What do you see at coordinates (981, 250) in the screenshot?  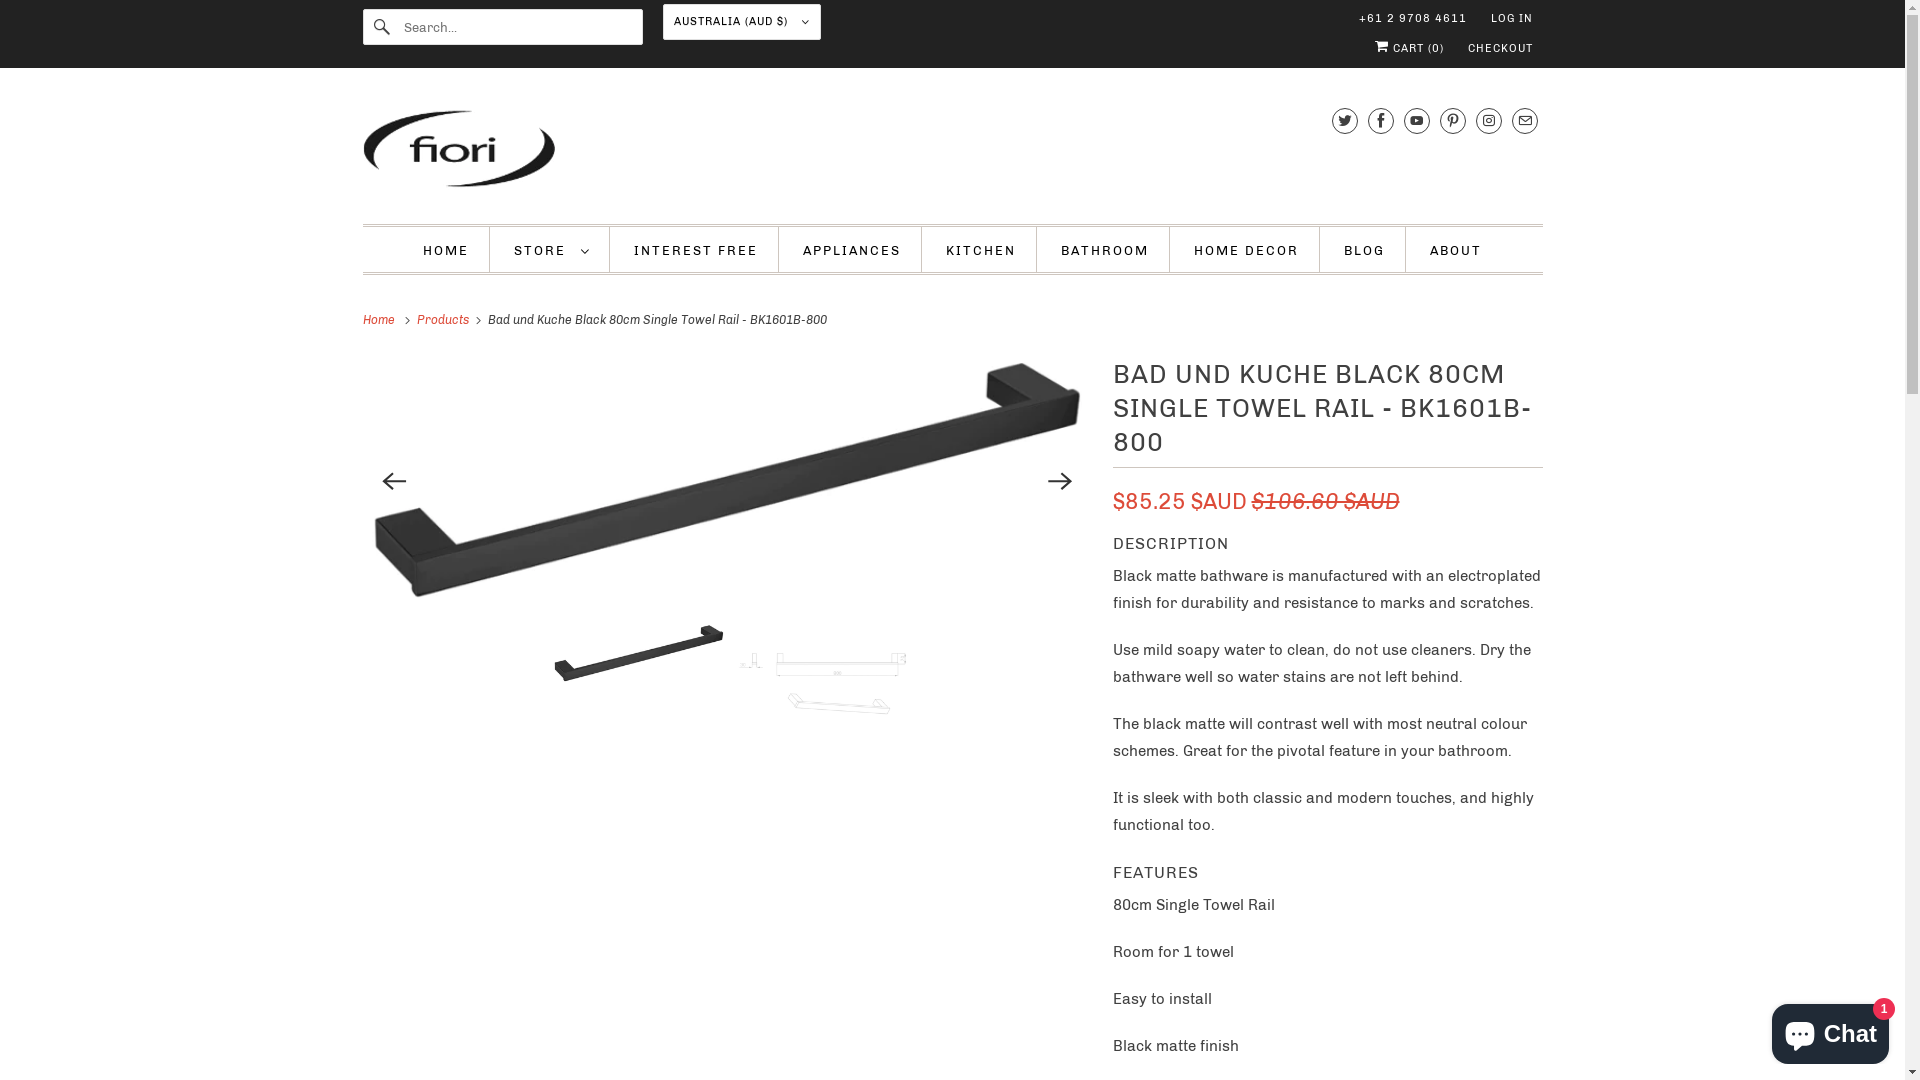 I see `KITCHEN` at bounding box center [981, 250].